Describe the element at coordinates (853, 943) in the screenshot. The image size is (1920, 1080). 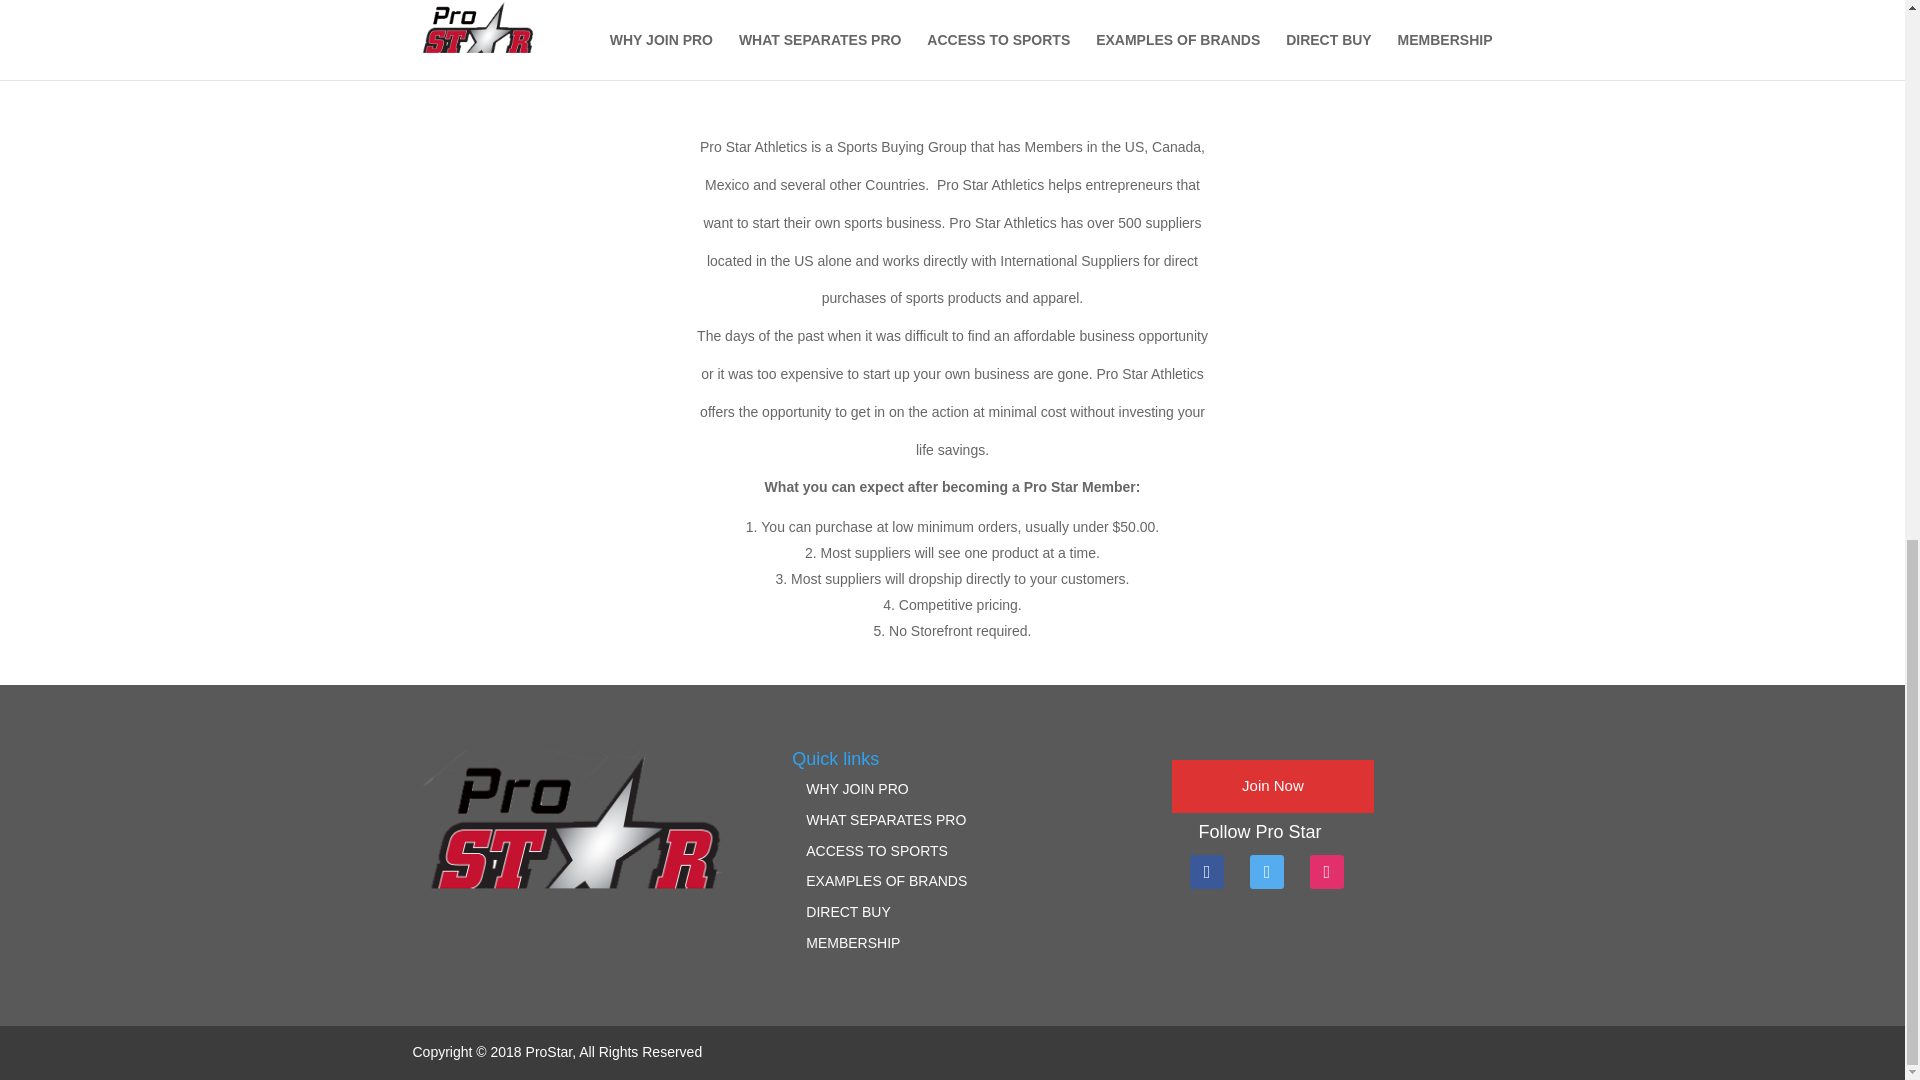
I see `MEMBERSHIP` at that location.